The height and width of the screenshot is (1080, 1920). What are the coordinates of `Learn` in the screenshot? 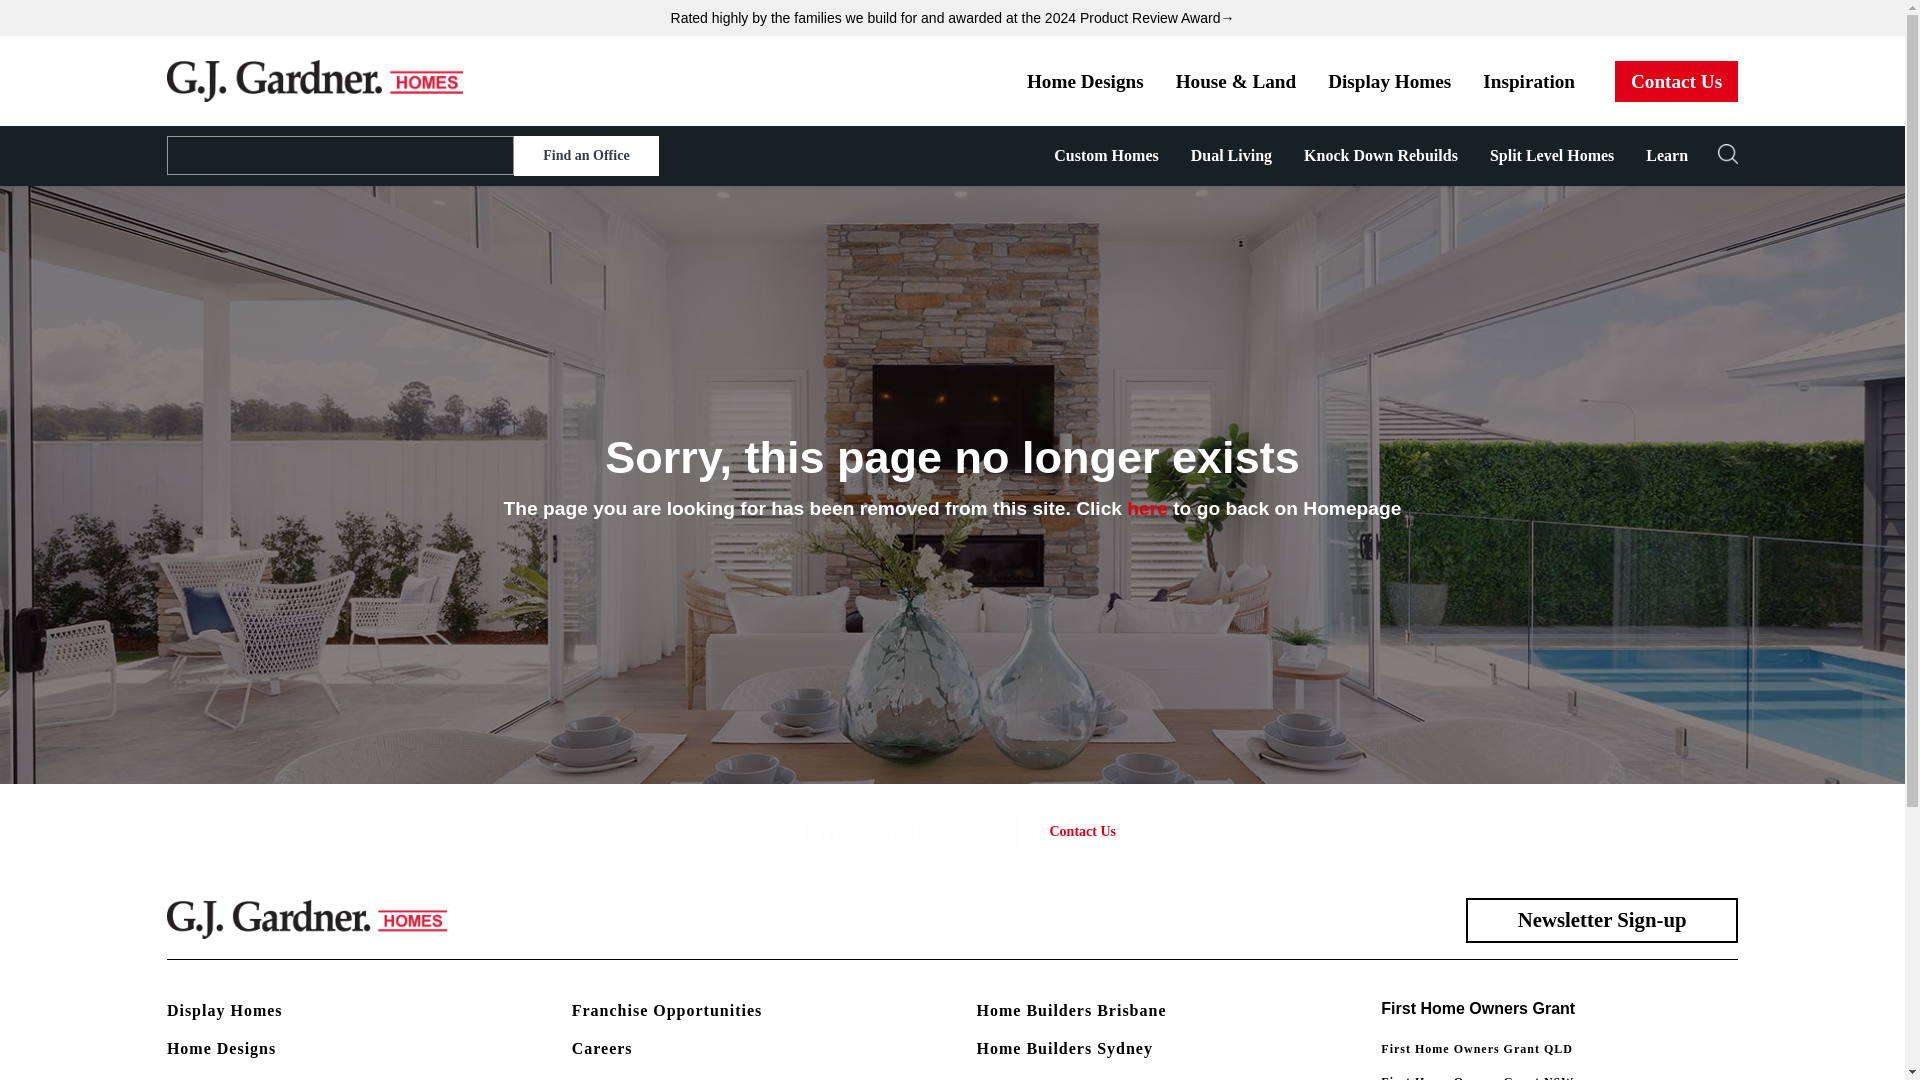 It's located at (1667, 156).